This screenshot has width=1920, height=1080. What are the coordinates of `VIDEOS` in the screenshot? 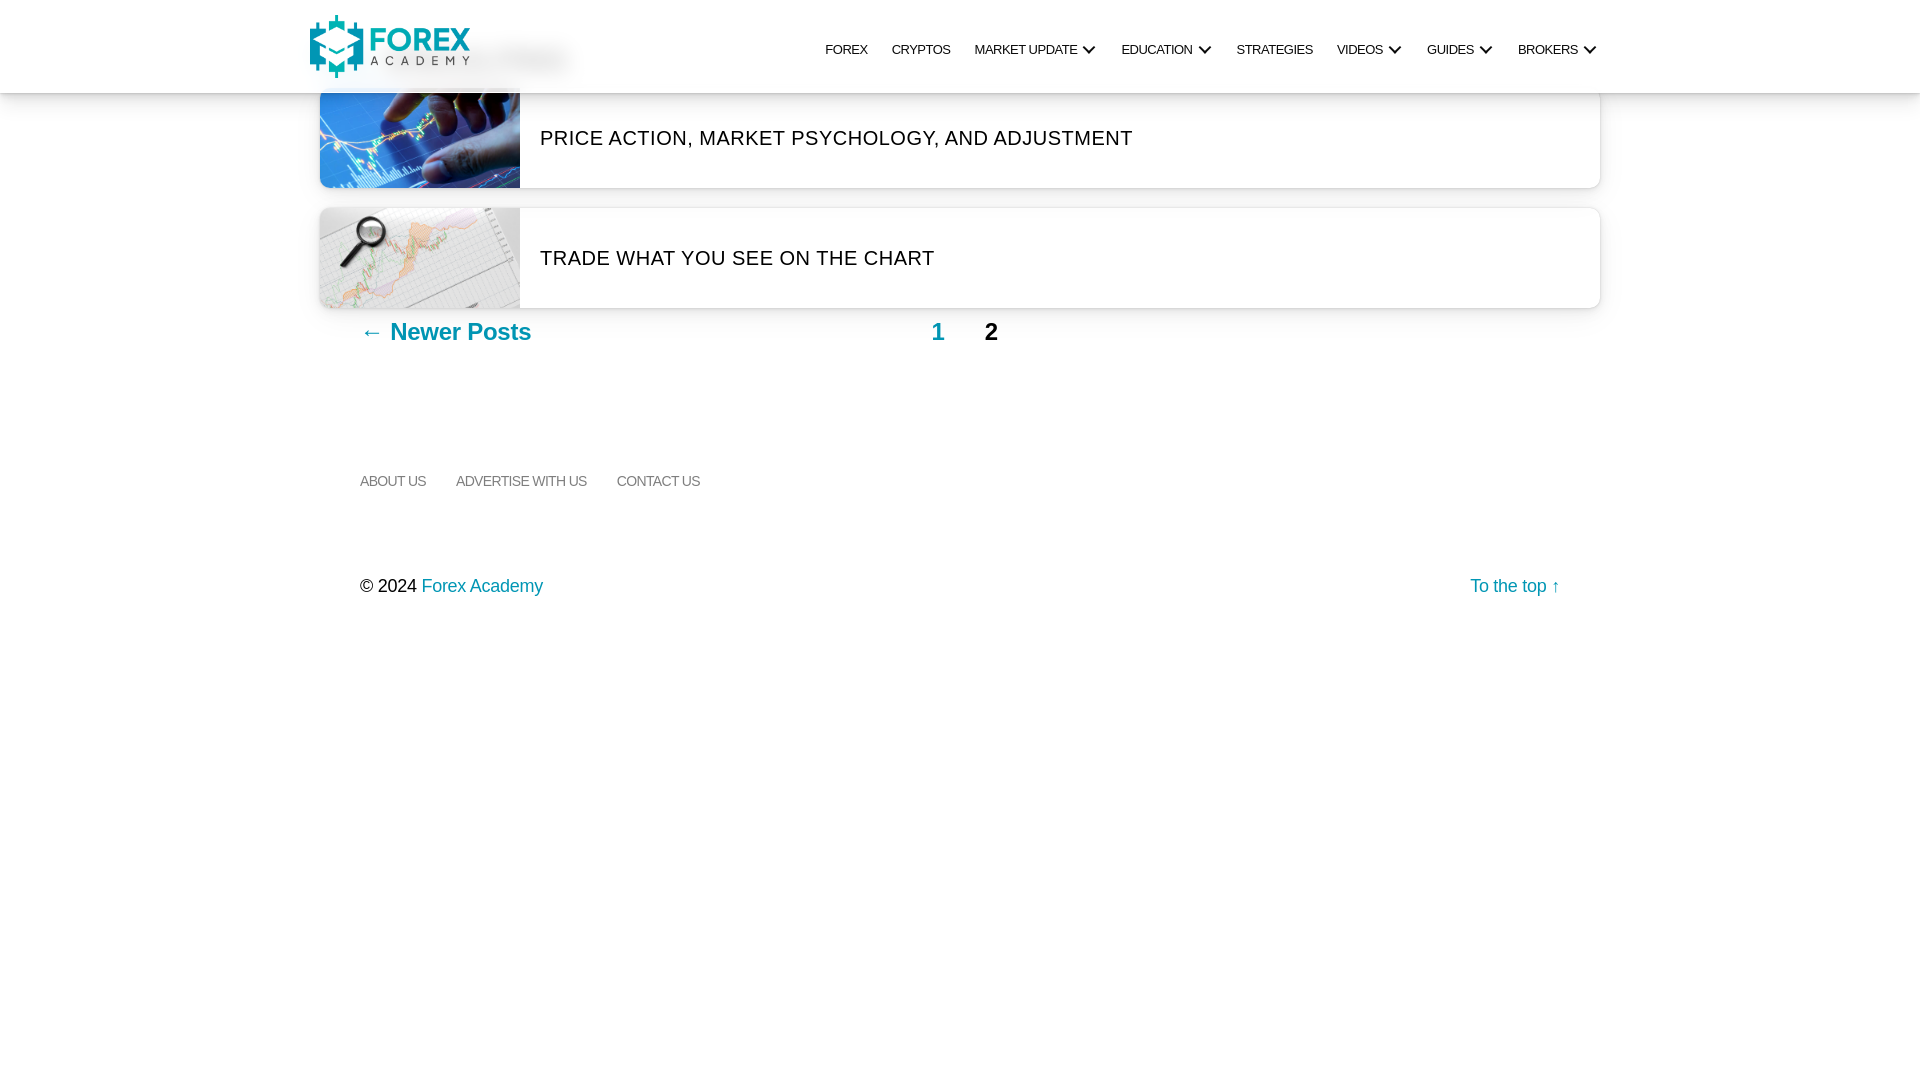 It's located at (1370, 46).